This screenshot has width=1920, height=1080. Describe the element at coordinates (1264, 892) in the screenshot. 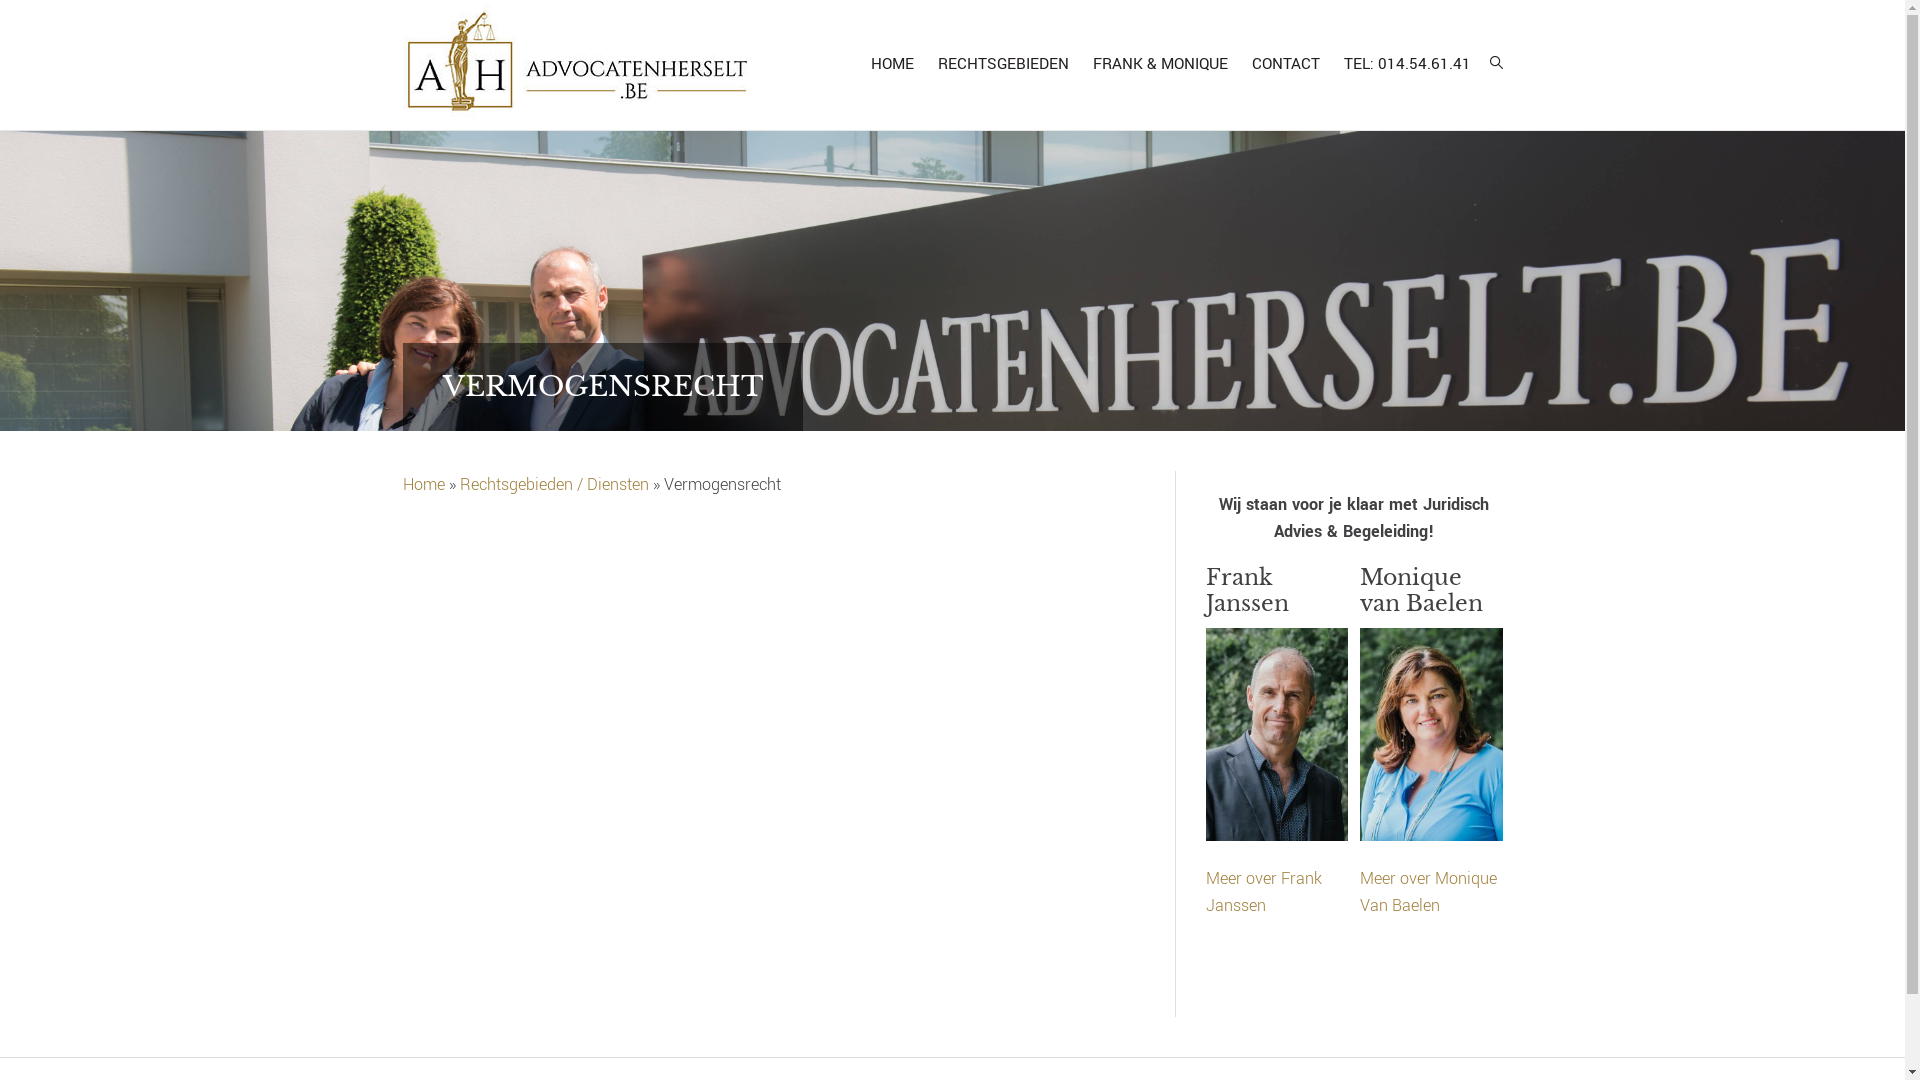

I see `Meer over Frank Janssen` at that location.